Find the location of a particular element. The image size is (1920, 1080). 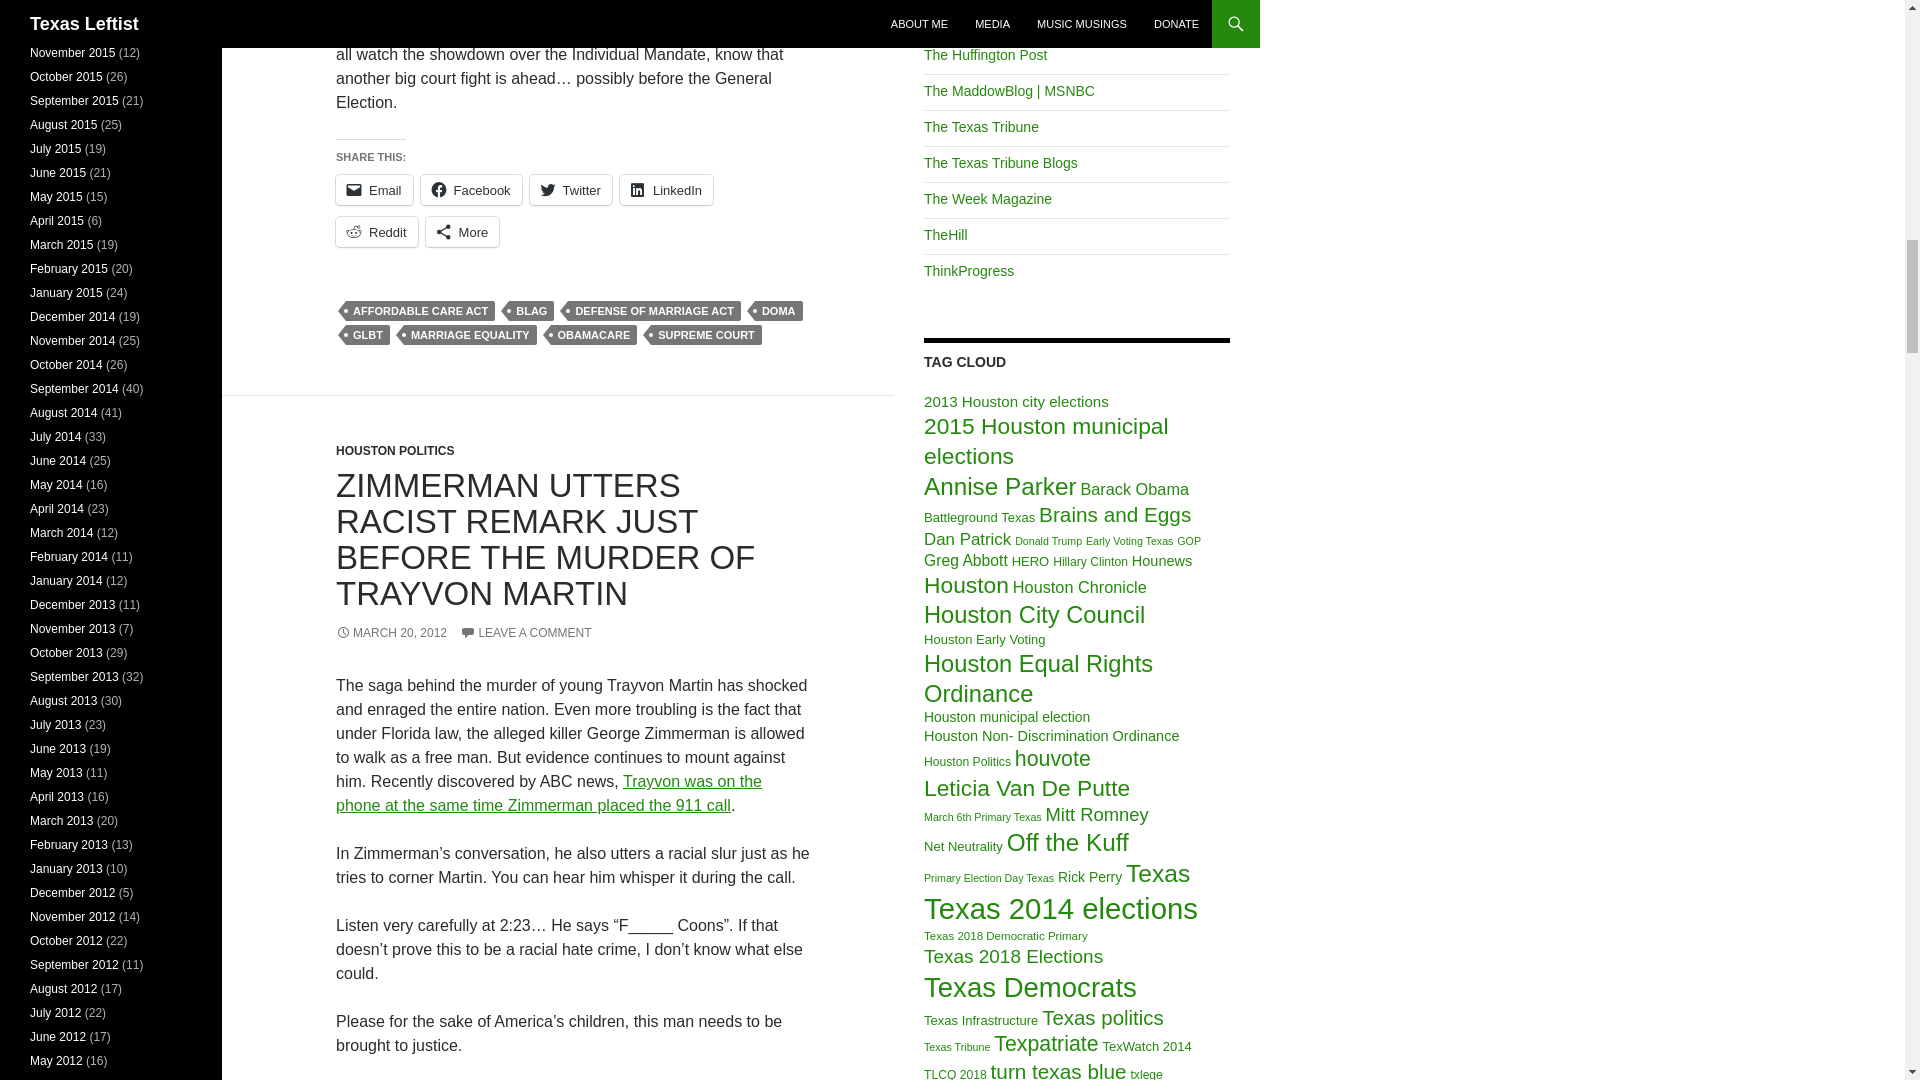

Reddit is located at coordinates (377, 232).